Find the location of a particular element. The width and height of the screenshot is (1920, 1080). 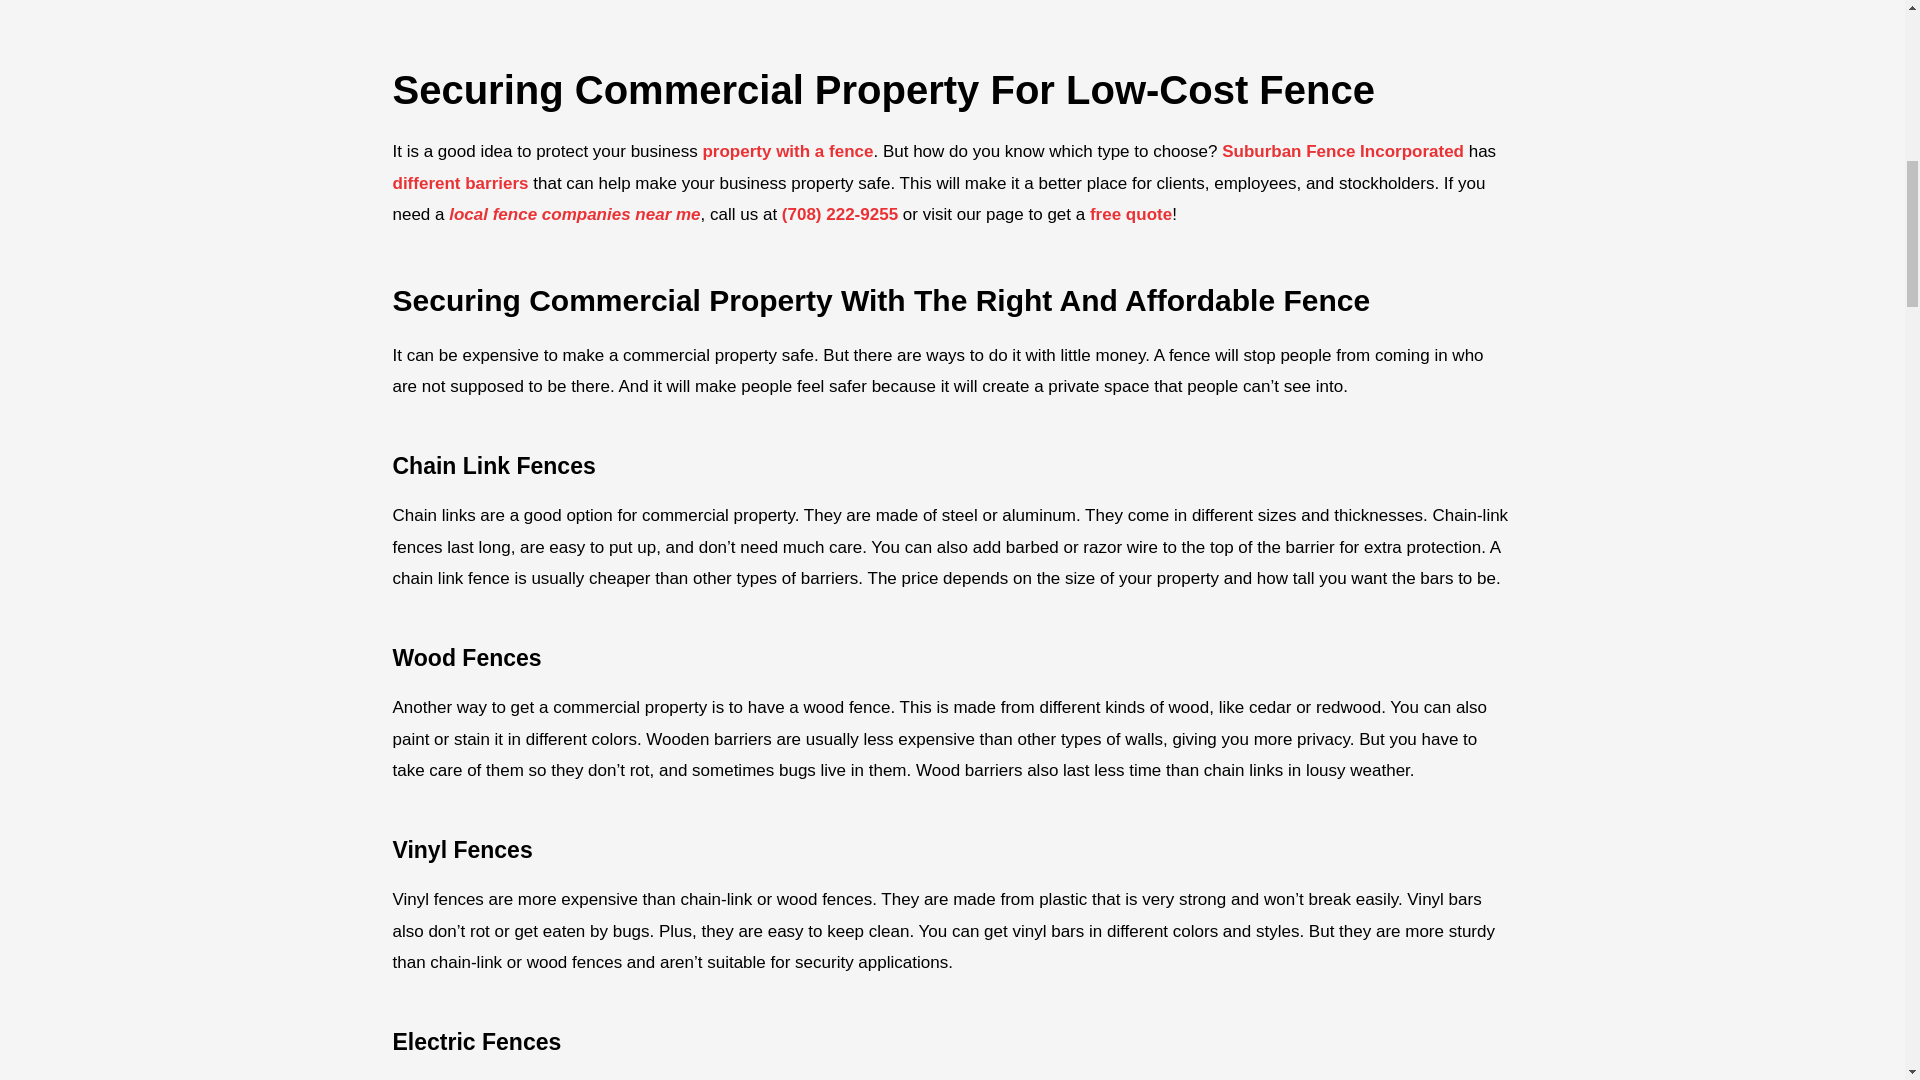

Suburban Fence Incorporated is located at coordinates (1342, 150).